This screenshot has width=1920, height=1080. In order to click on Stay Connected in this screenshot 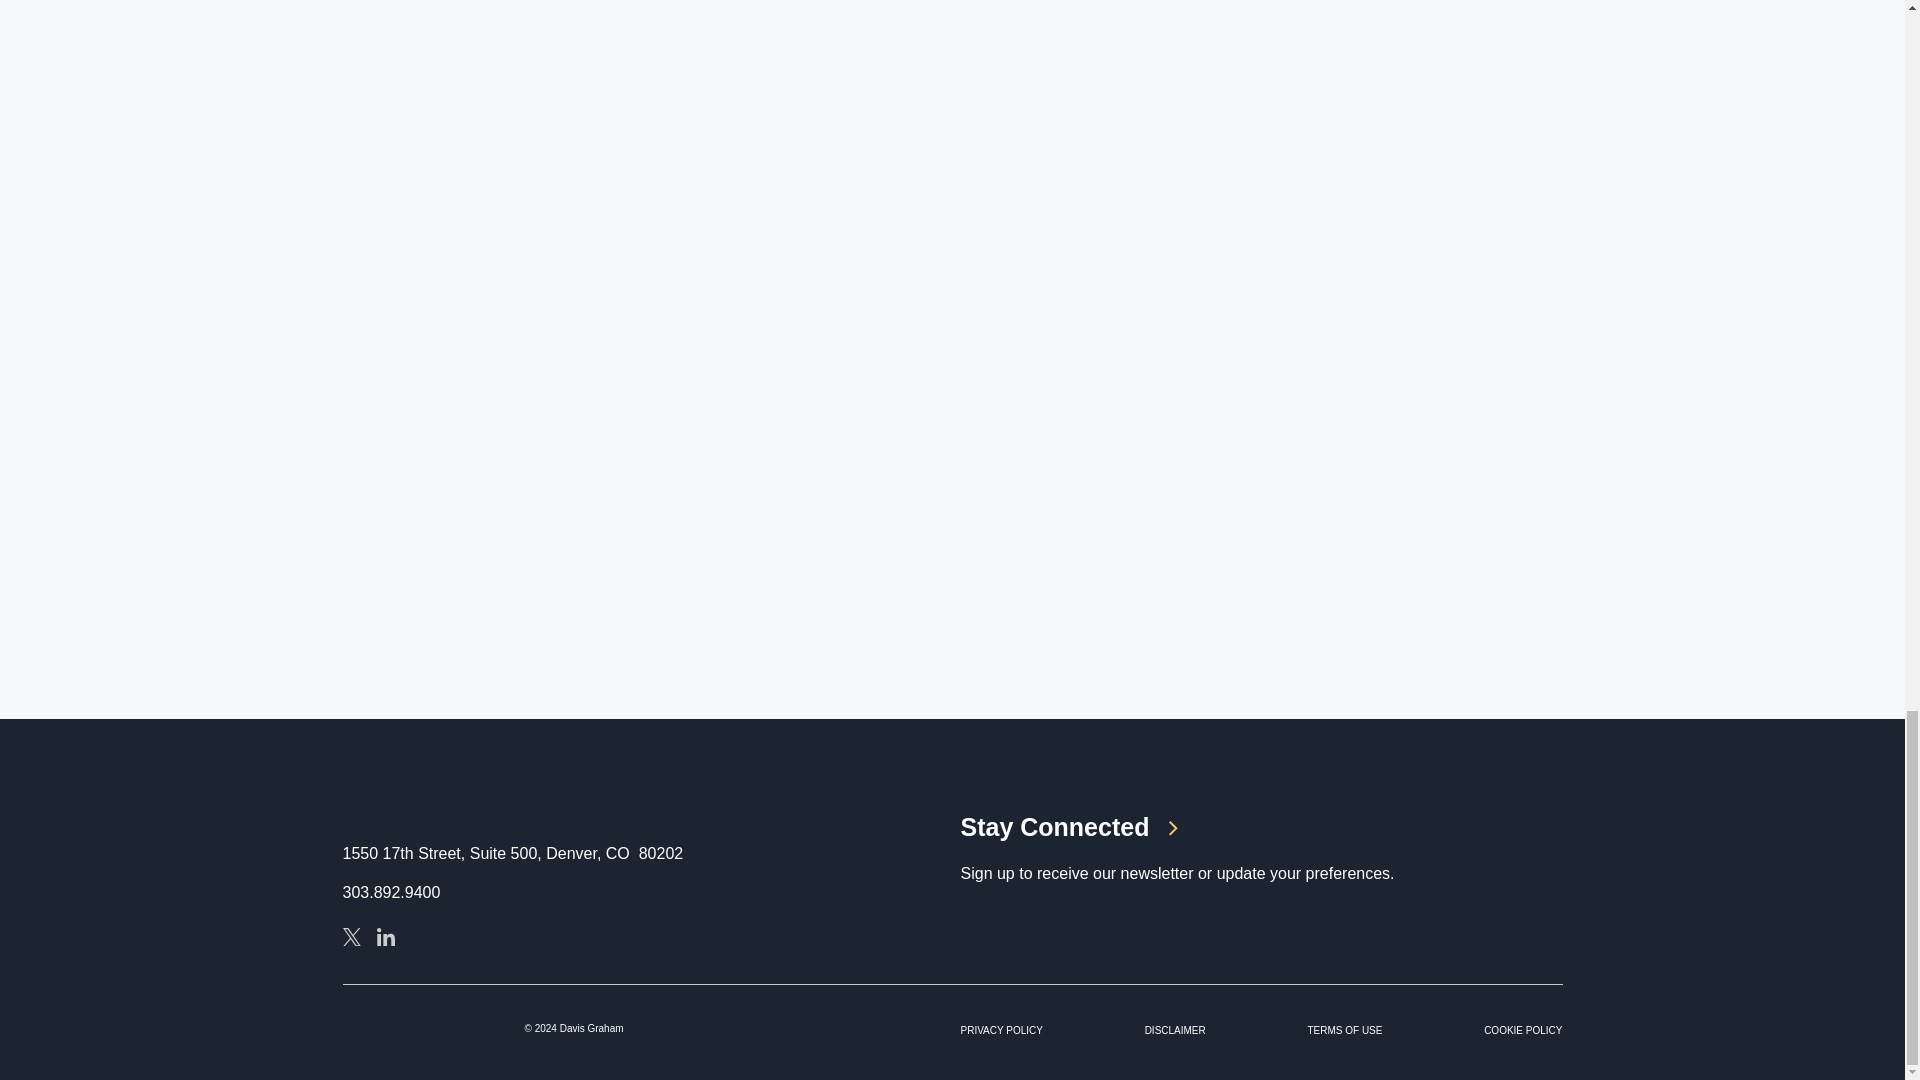, I will do `click(1261, 828)`.